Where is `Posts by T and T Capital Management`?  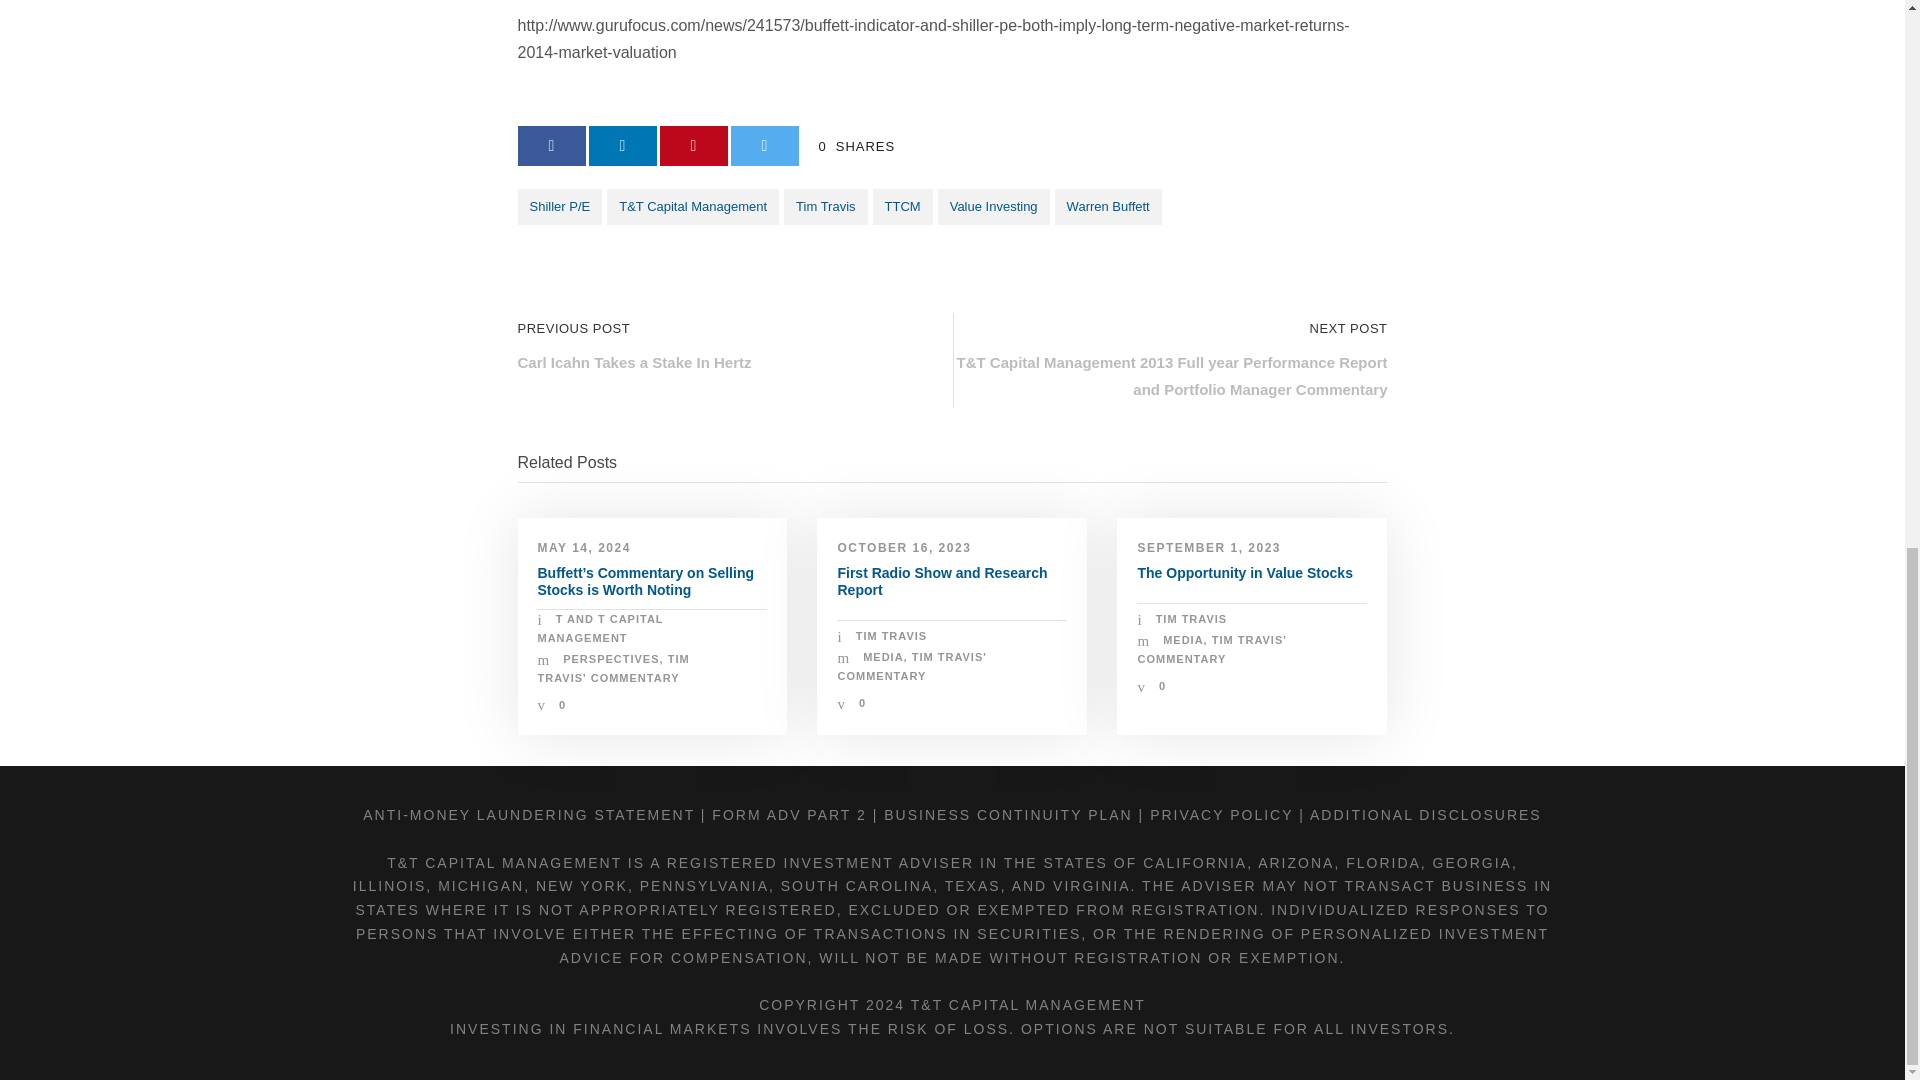
Posts by T and T Capital Management is located at coordinates (600, 628).